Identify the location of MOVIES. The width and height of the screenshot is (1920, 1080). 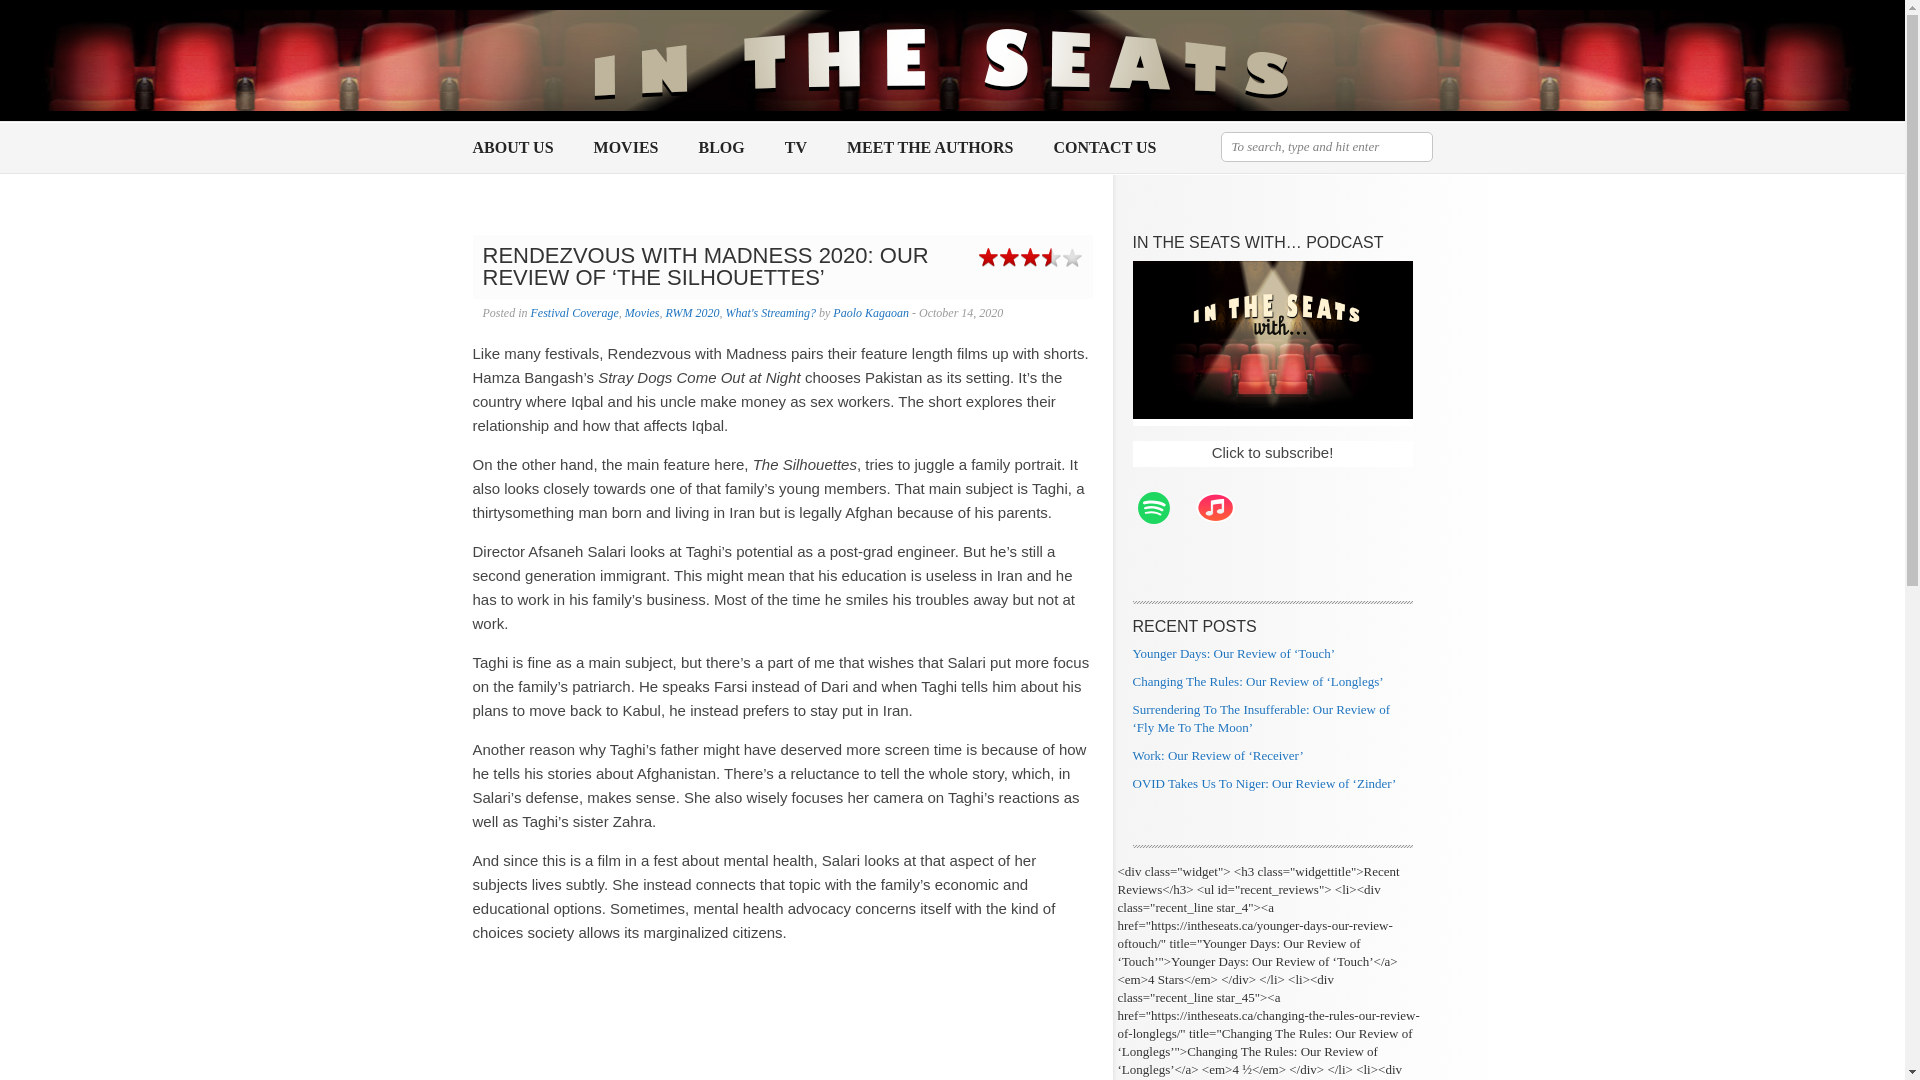
(626, 148).